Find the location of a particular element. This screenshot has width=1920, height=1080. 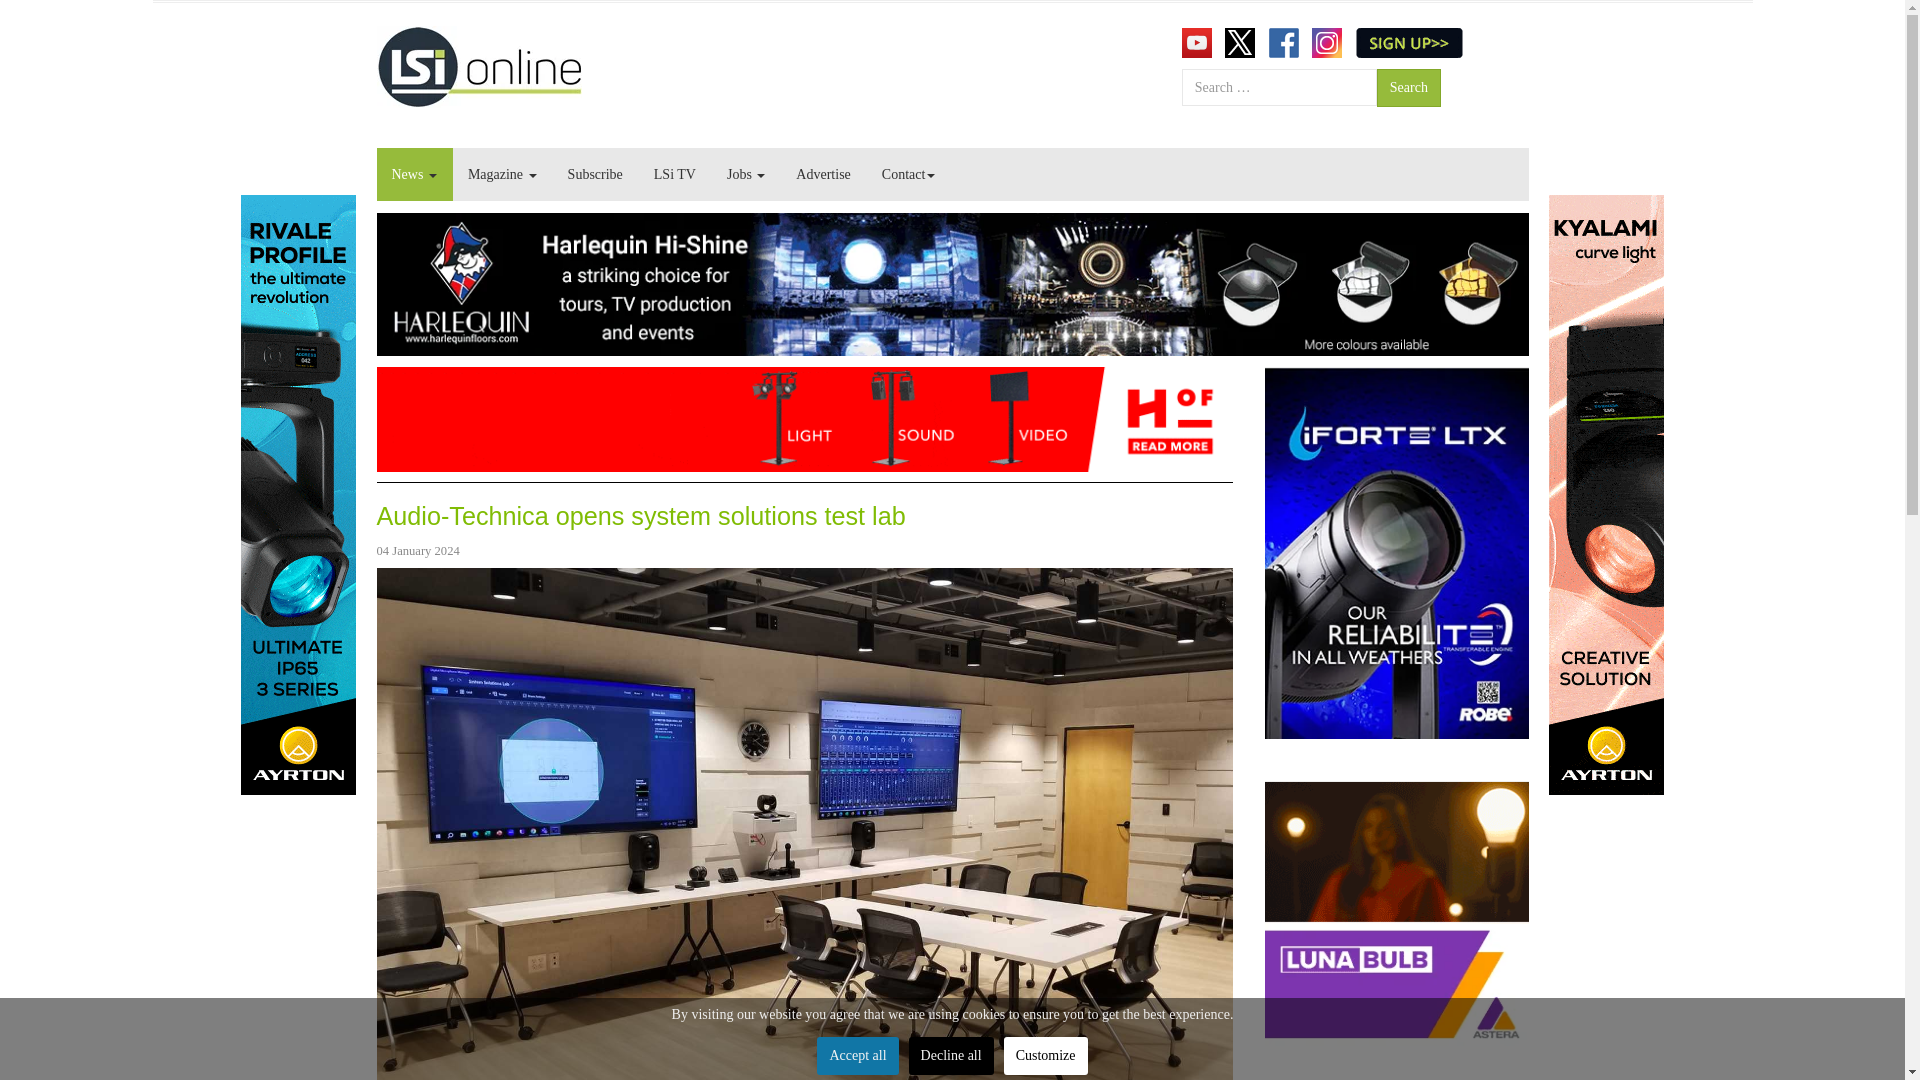

Ayrton - Skyscraper RIGHT - July24 is located at coordinates (1604, 494).